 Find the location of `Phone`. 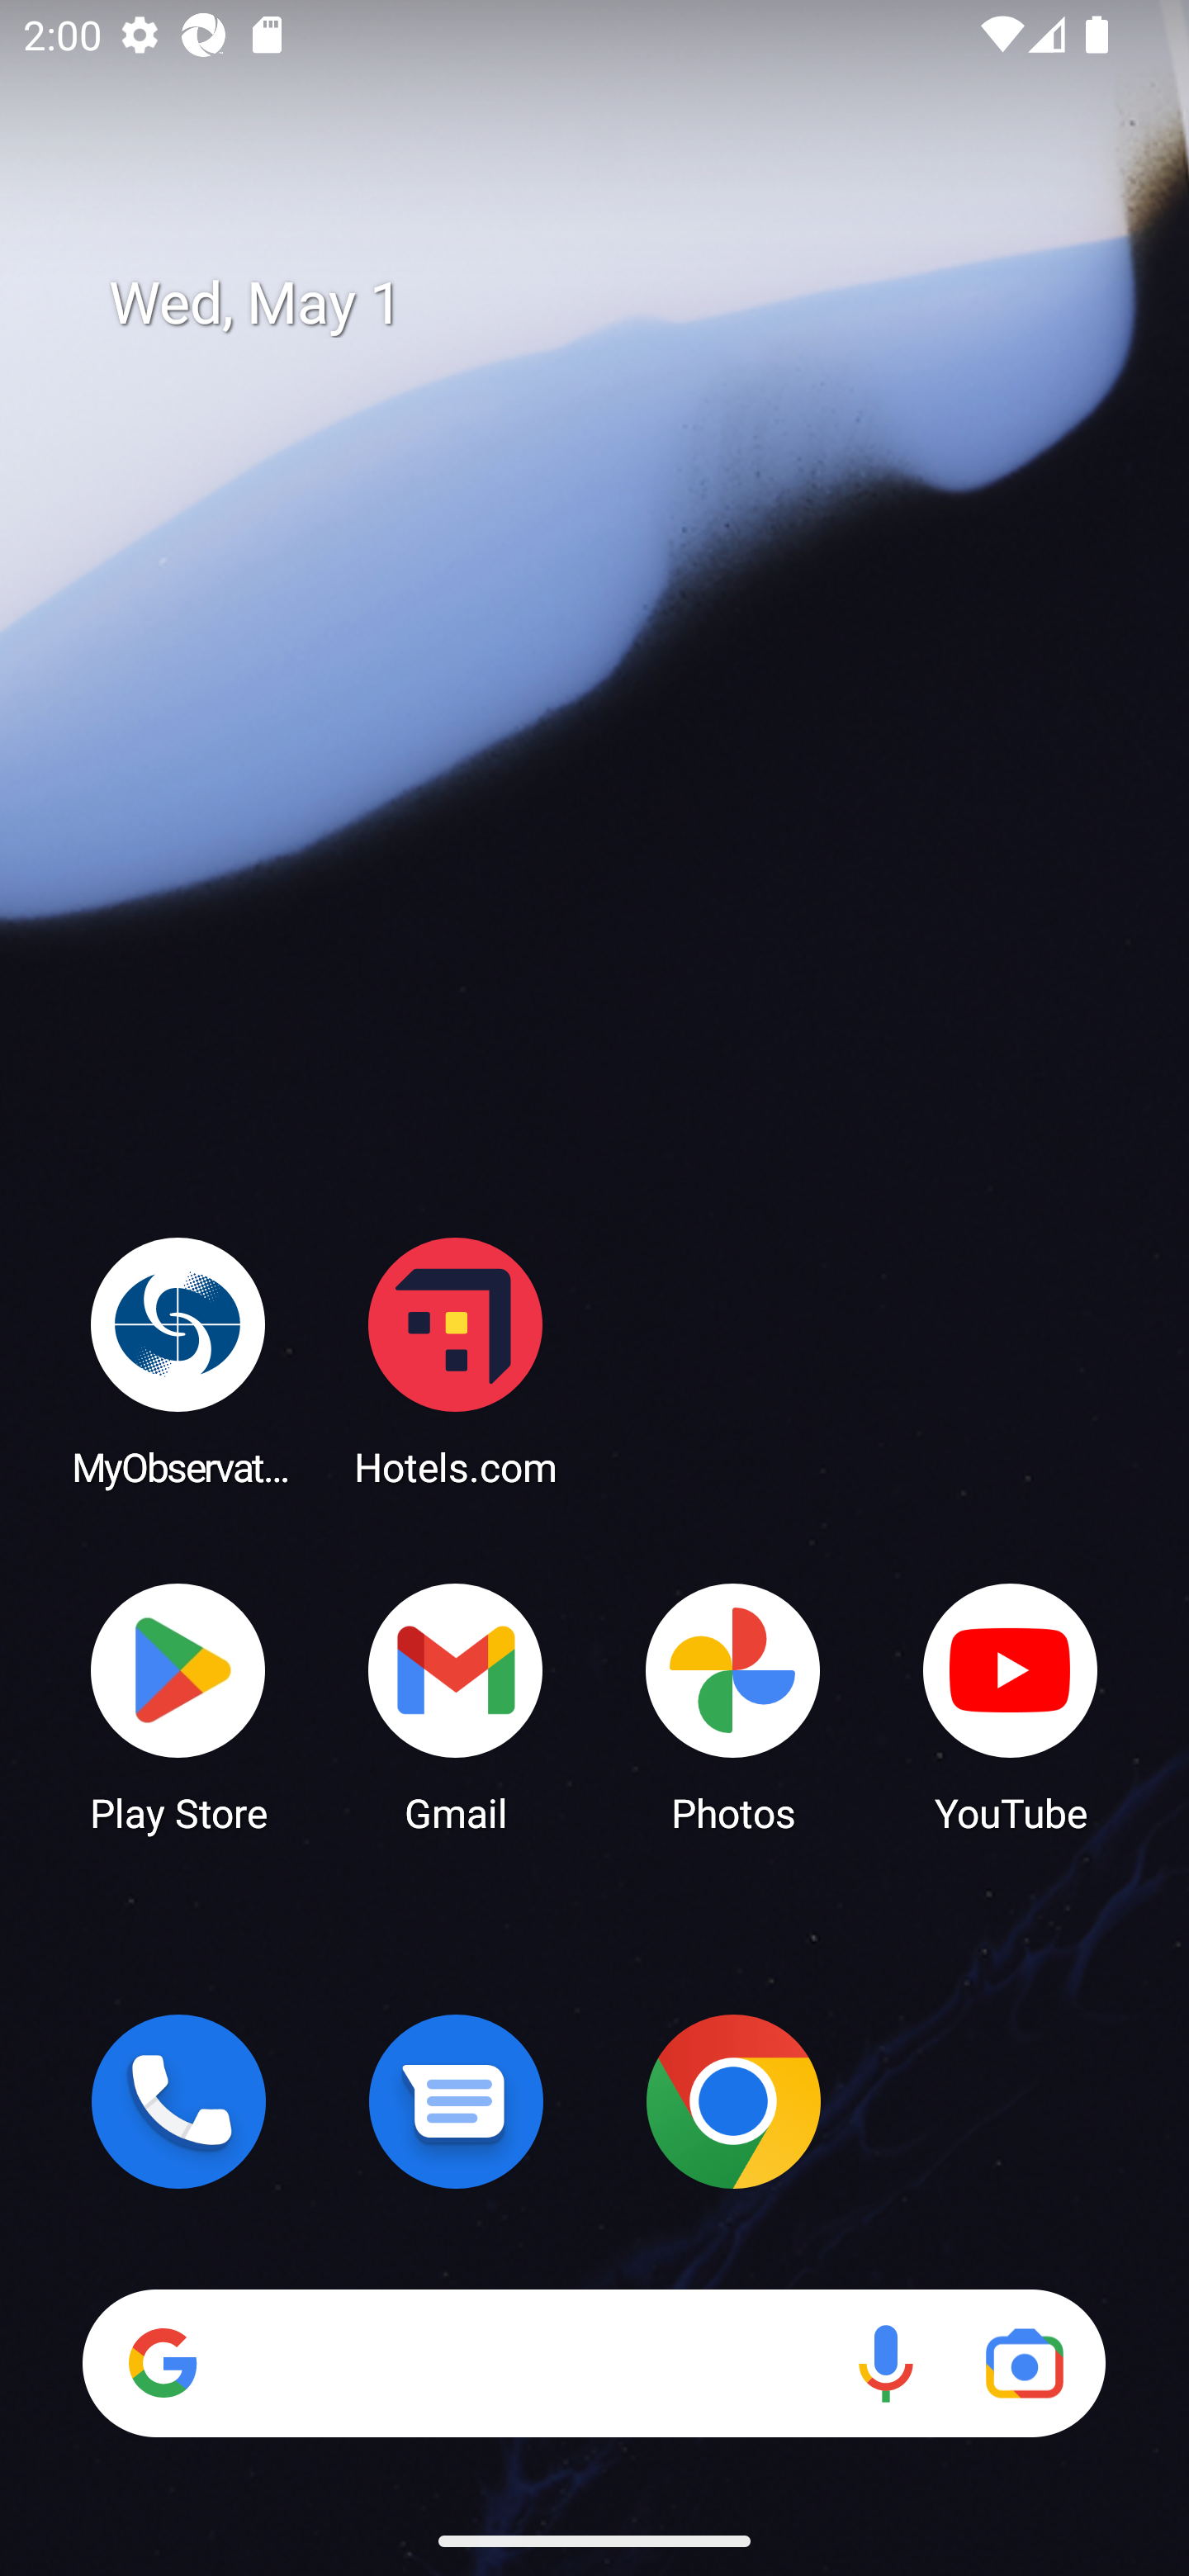

Phone is located at coordinates (178, 2101).